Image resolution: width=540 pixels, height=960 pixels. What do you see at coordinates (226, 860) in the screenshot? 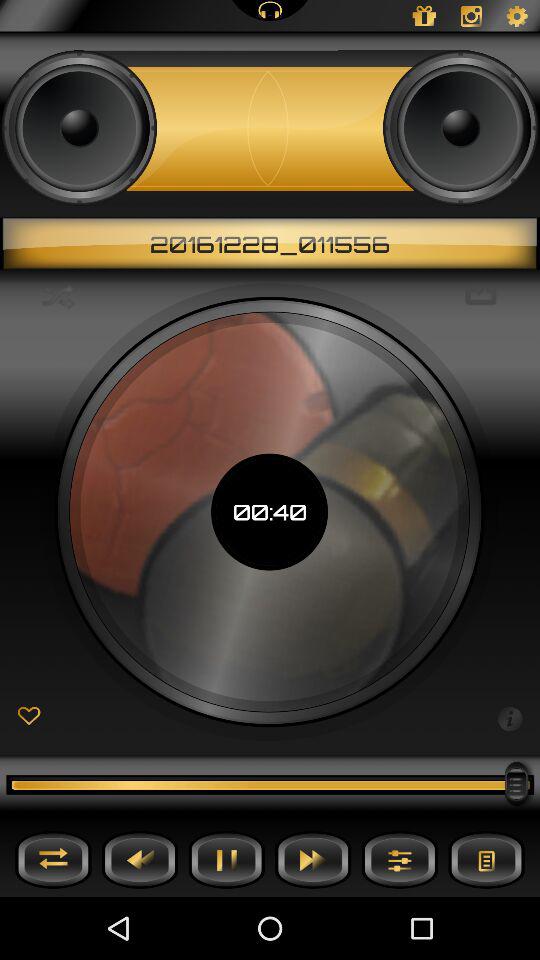
I see `pause` at bounding box center [226, 860].